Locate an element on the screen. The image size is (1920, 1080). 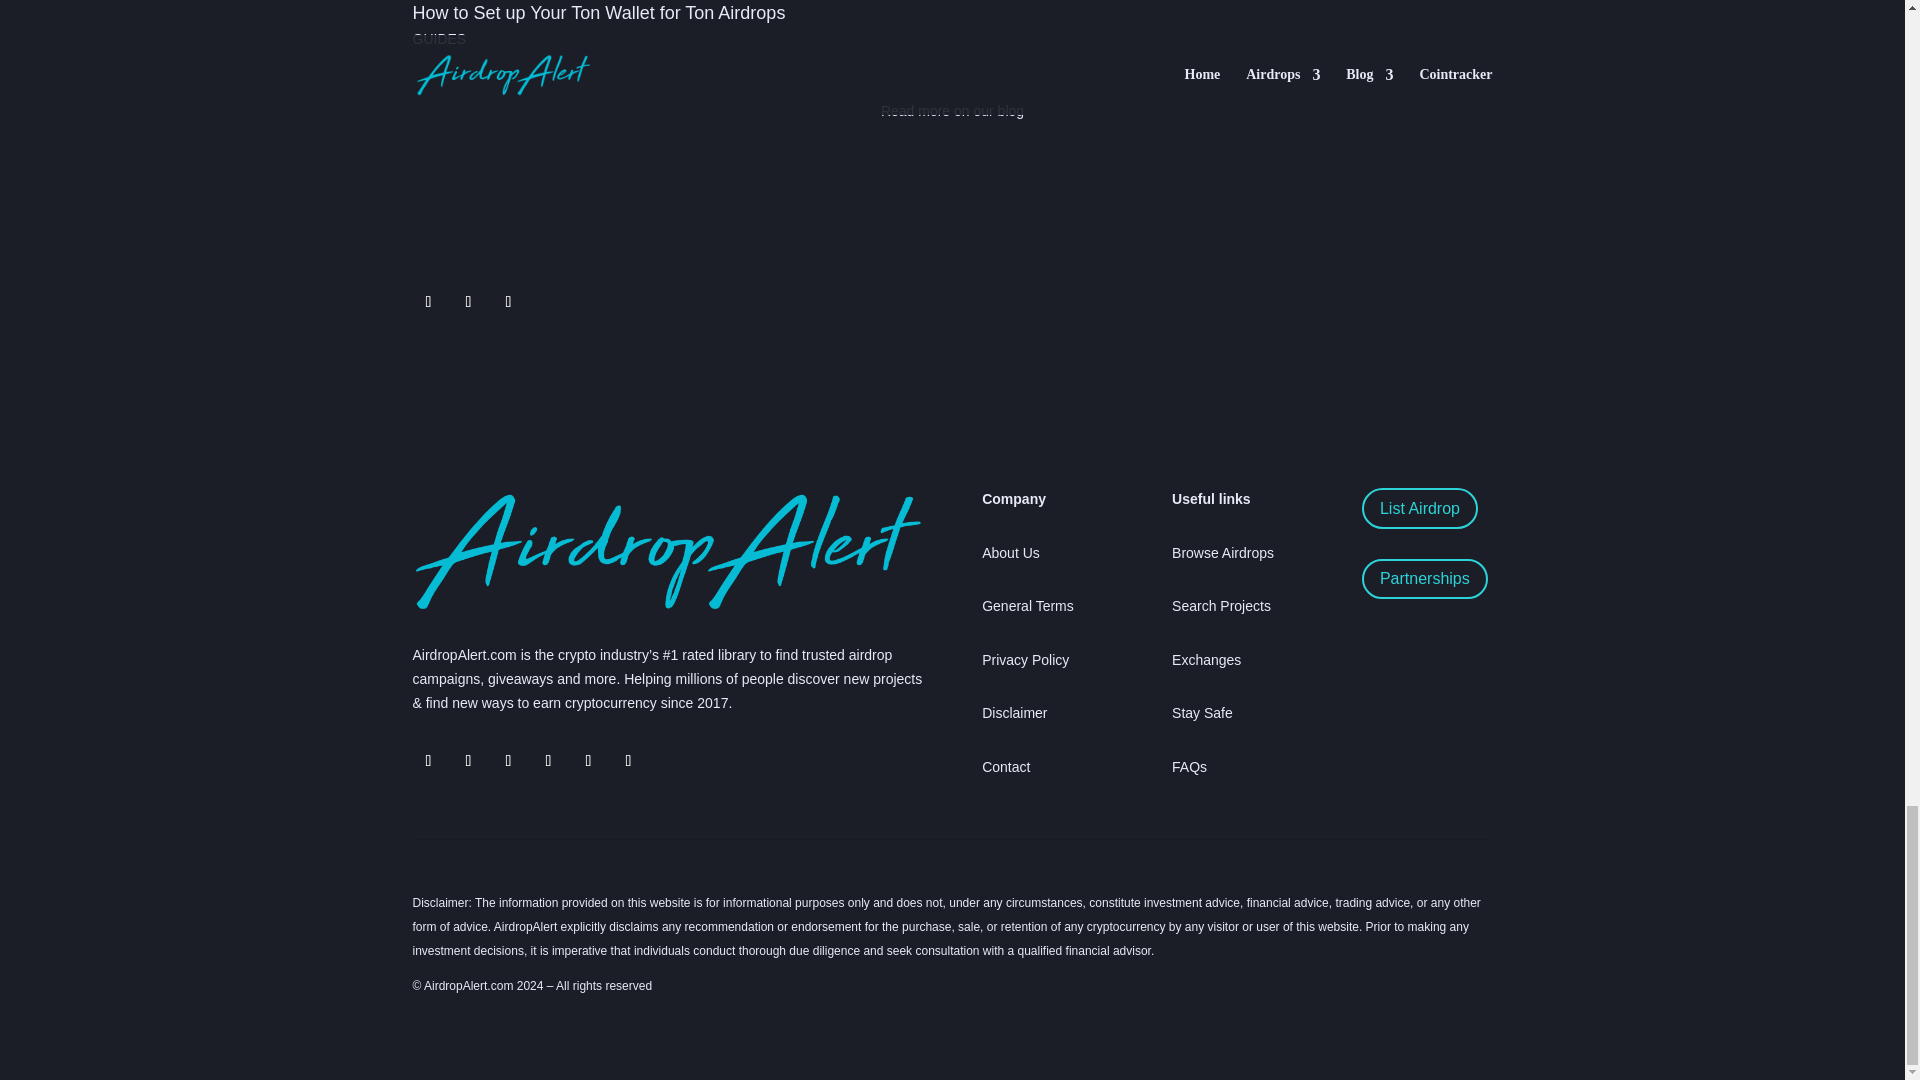
Follow on X is located at coordinates (467, 760).